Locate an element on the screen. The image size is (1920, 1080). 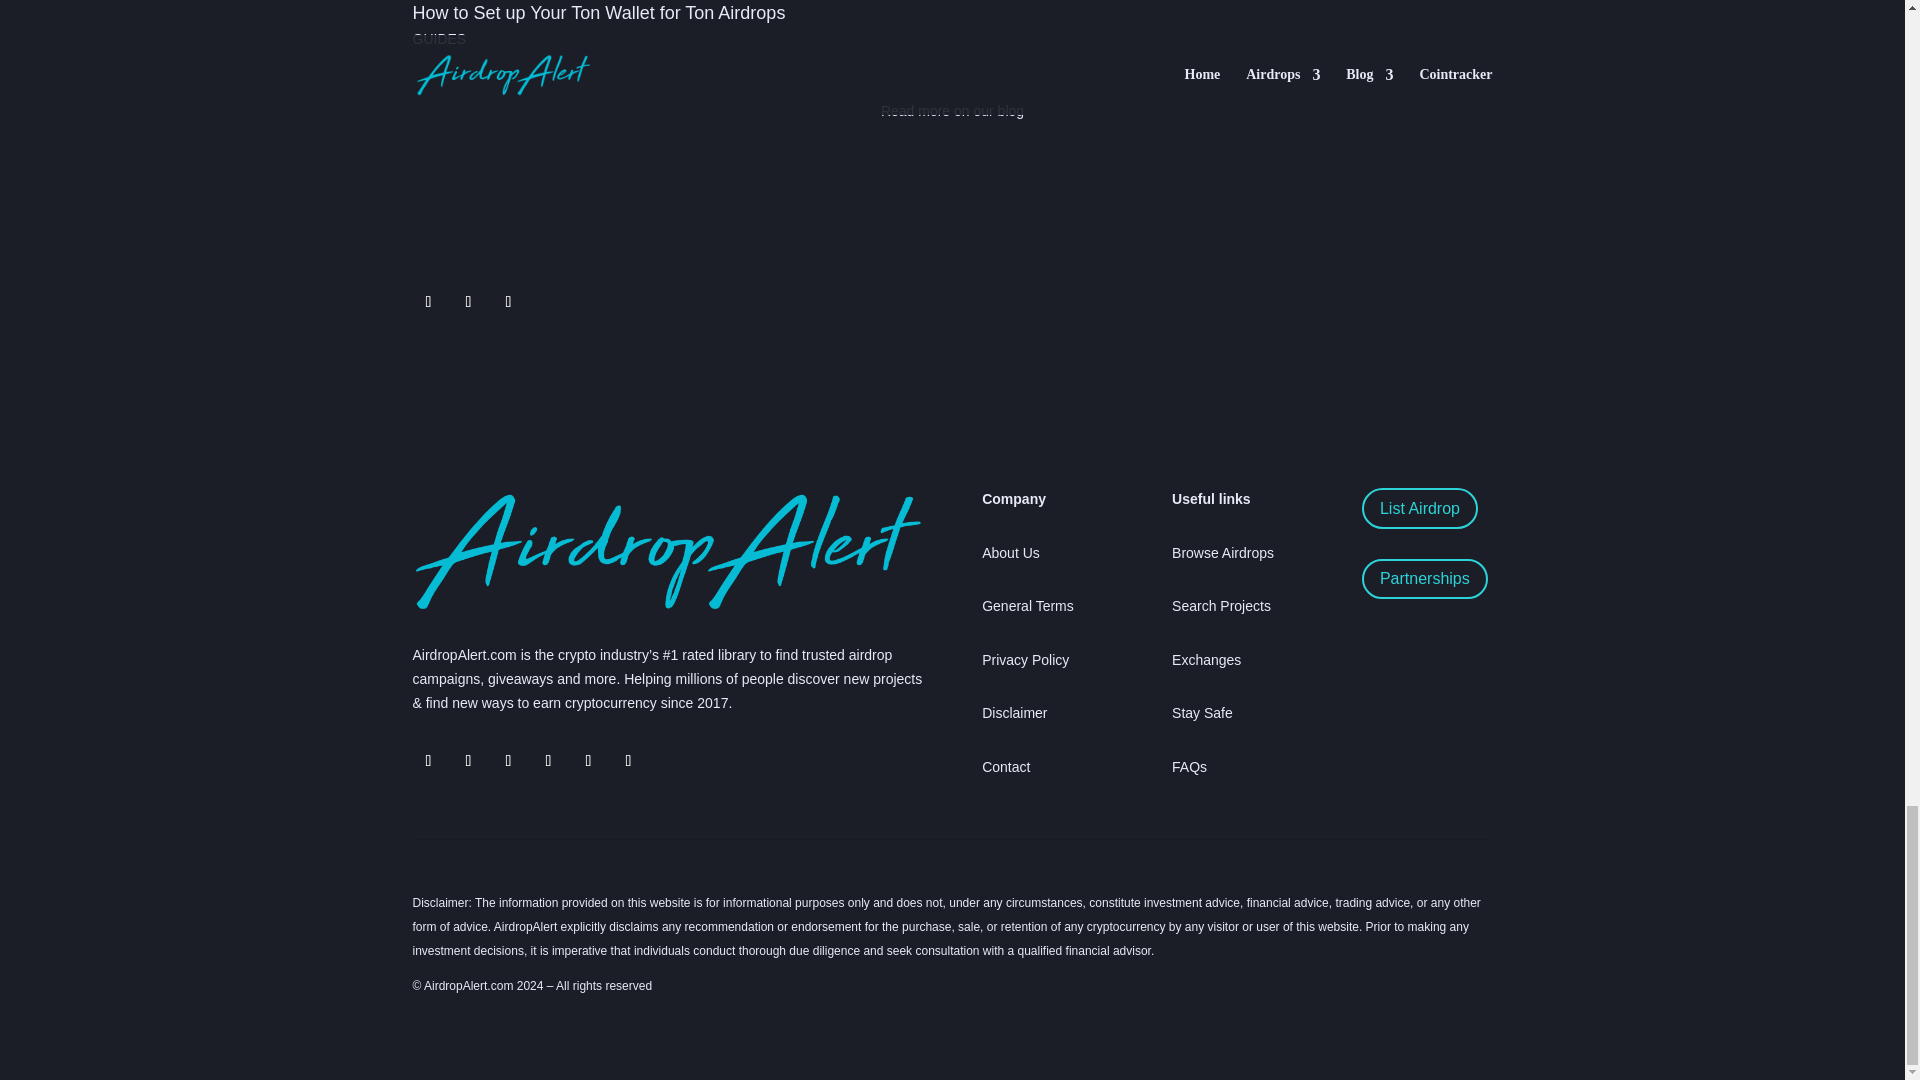
Follow on X is located at coordinates (467, 760).